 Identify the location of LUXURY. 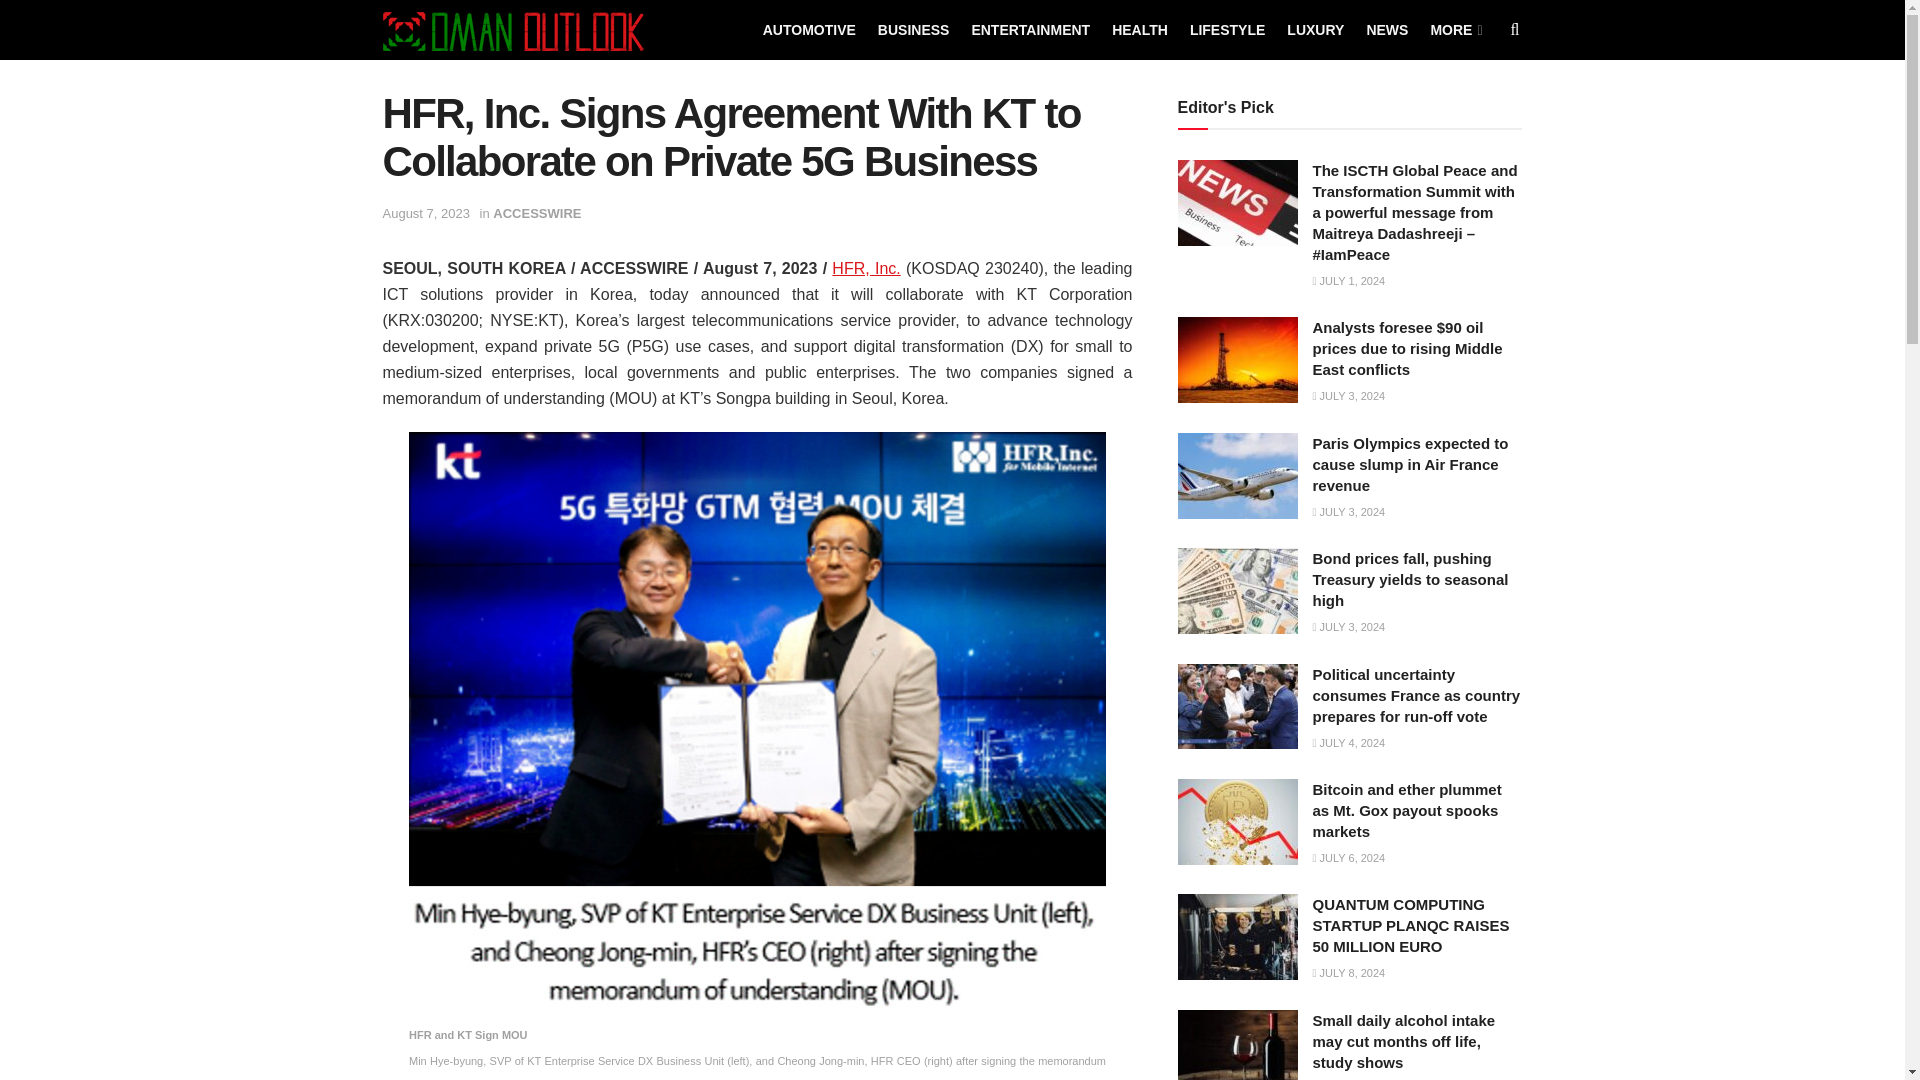
(1315, 30).